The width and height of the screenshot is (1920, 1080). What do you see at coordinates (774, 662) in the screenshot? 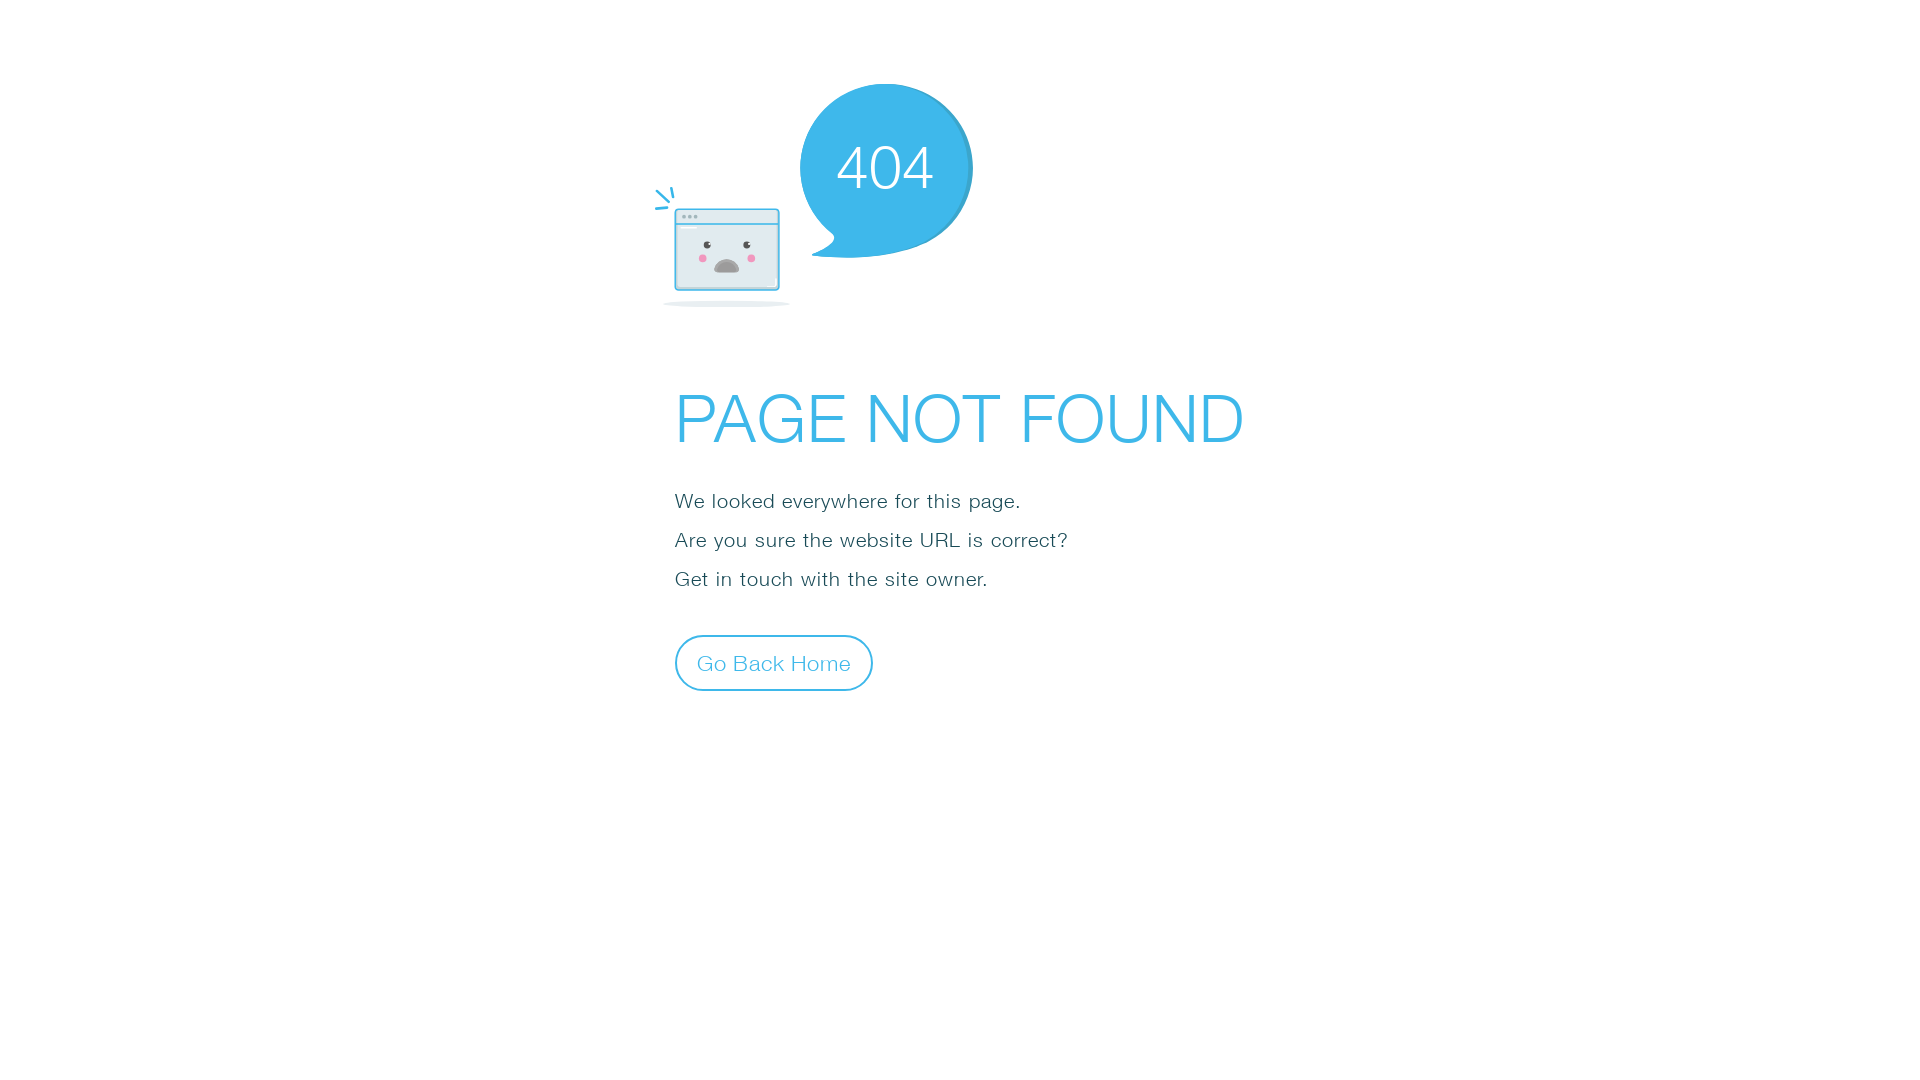
I see `Go Back Home` at bounding box center [774, 662].